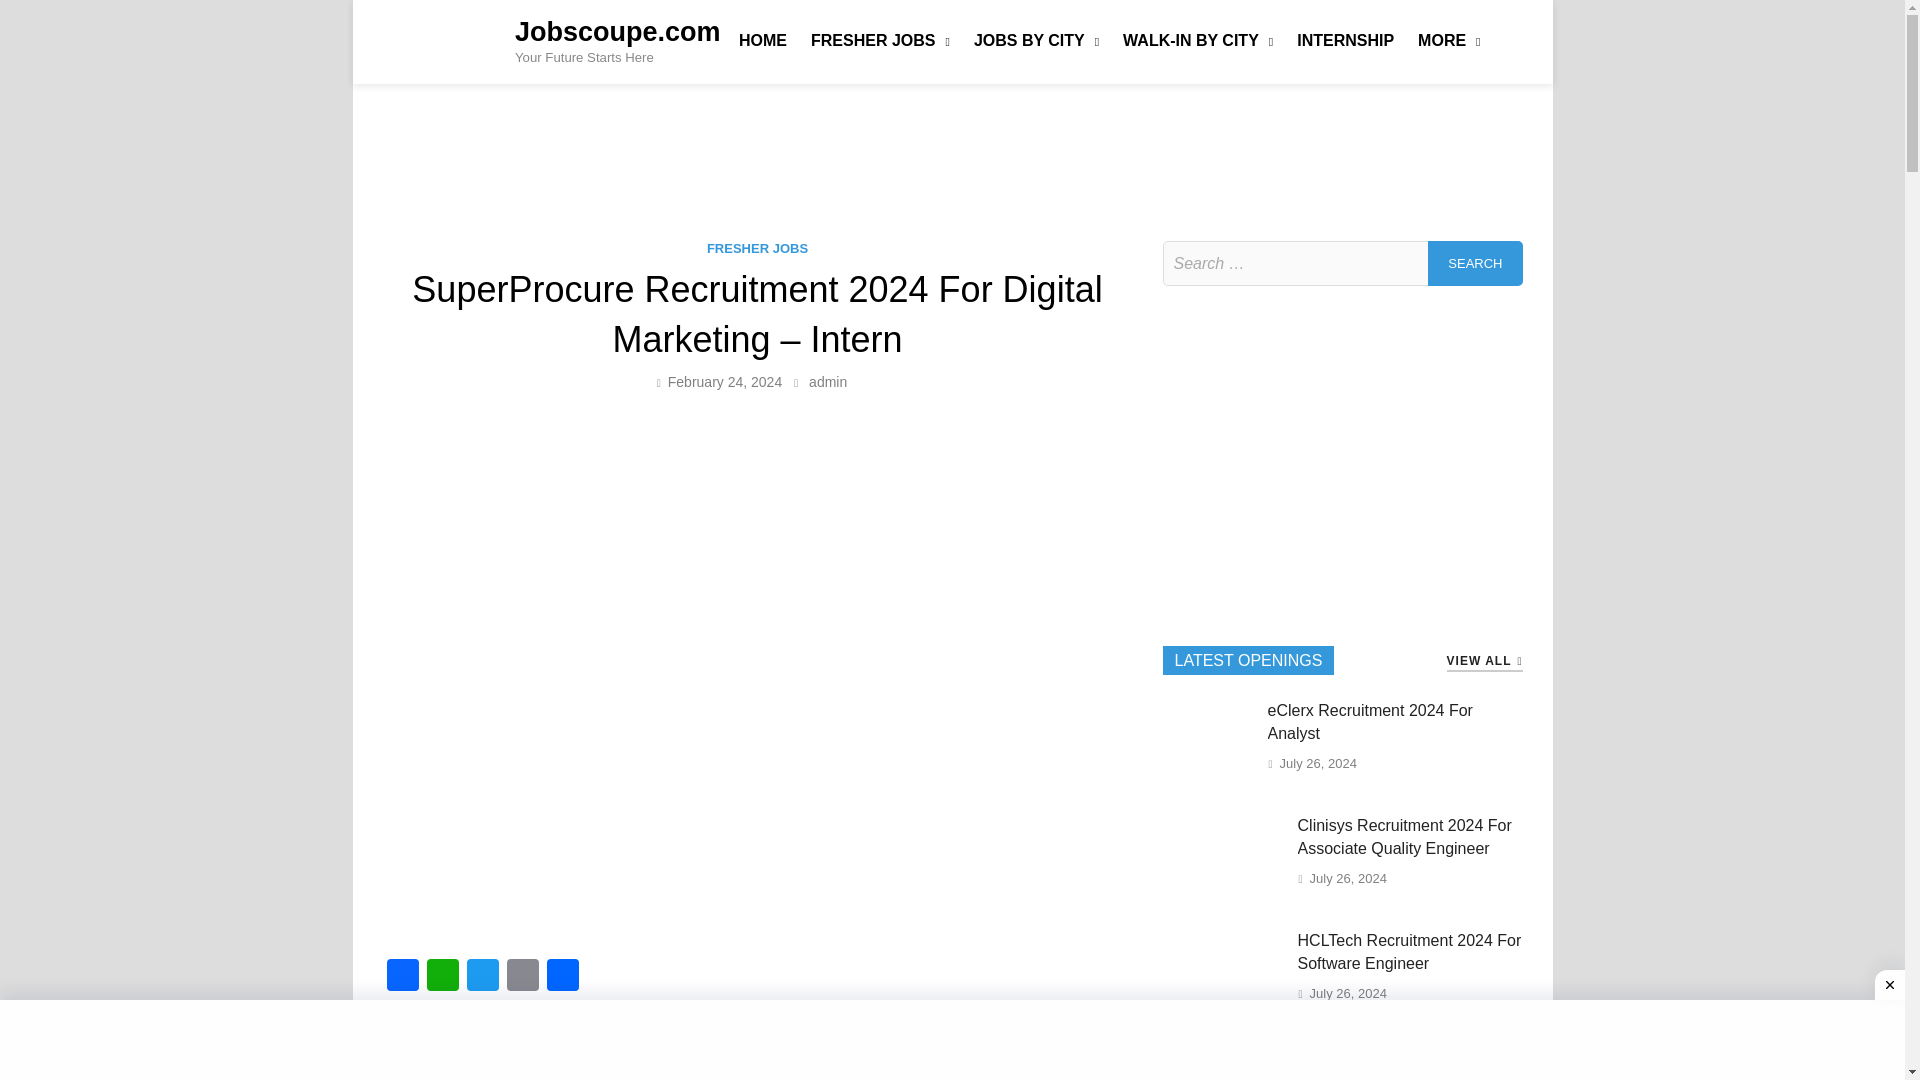 This screenshot has width=1920, height=1080. Describe the element at coordinates (1208, 714) in the screenshot. I see `eClerx Recruitment 2024 For Analyst` at that location.